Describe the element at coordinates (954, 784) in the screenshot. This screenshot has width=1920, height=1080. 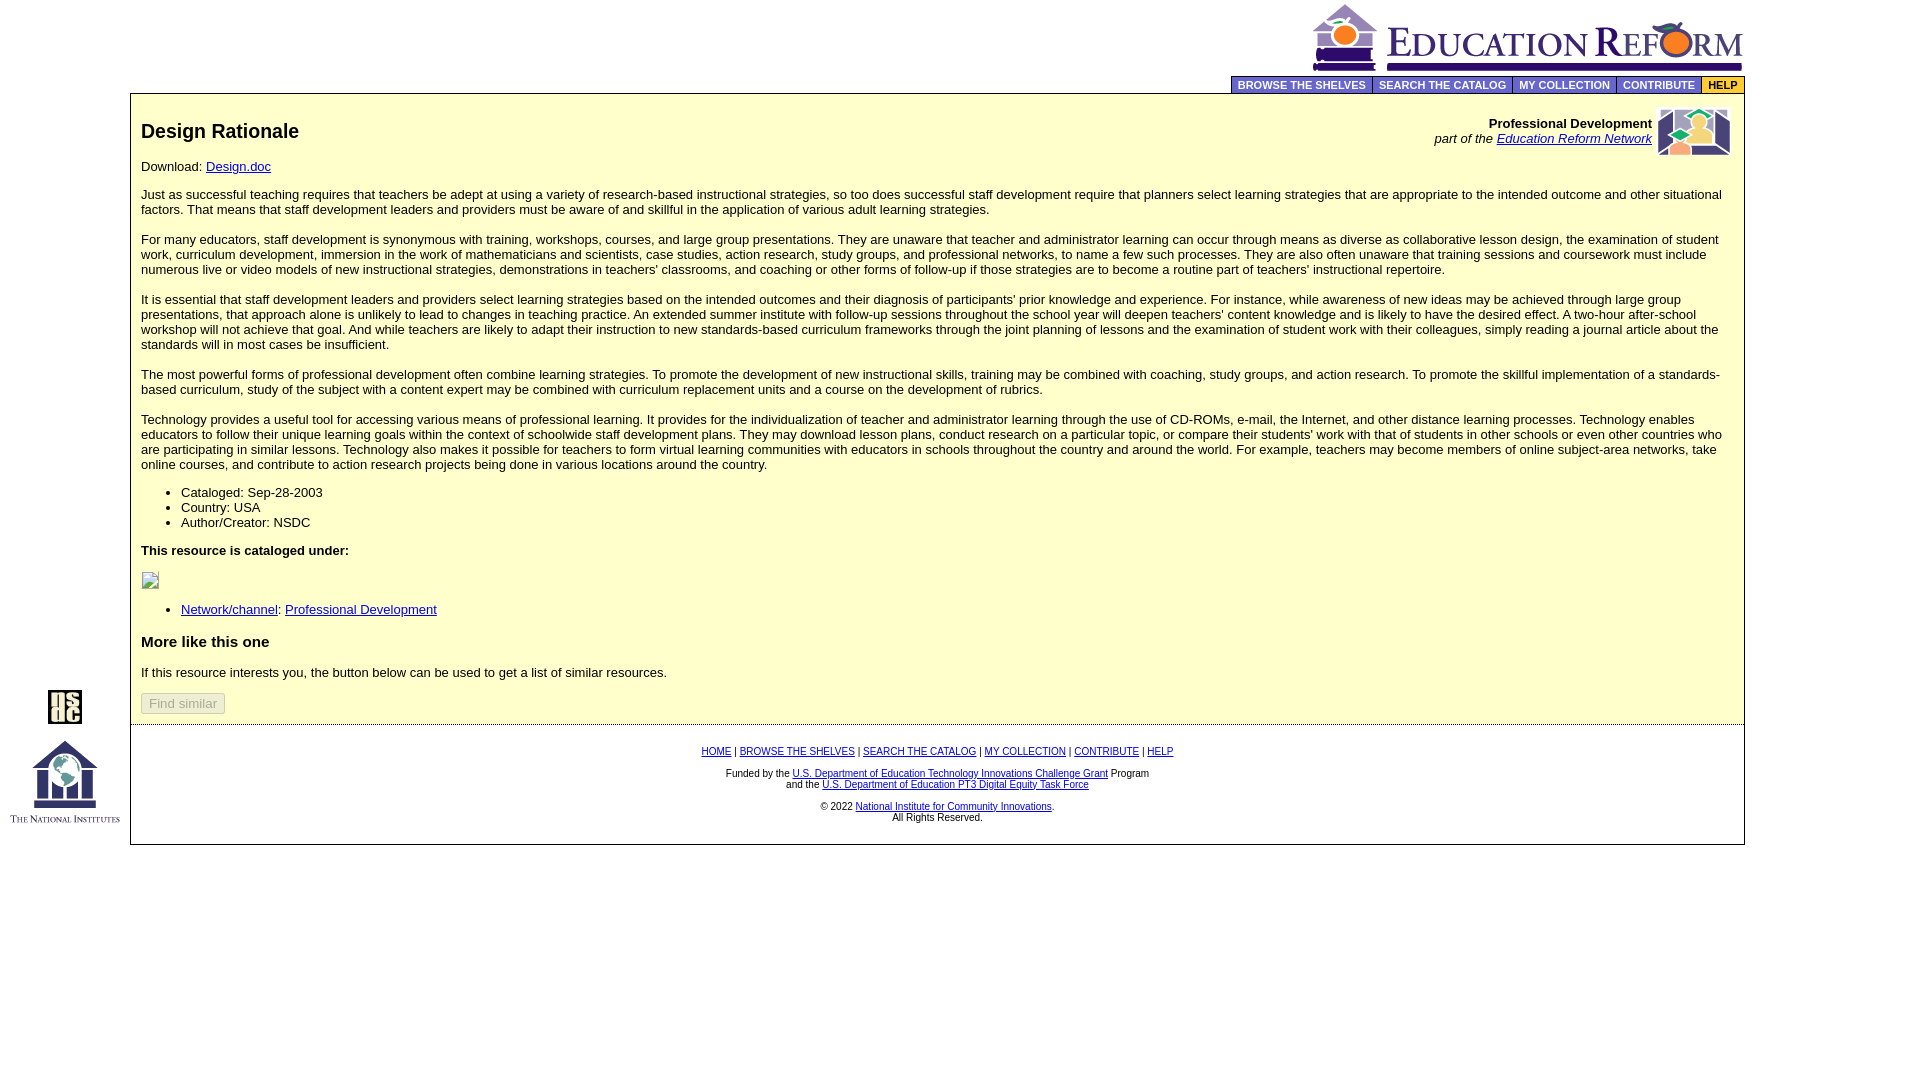
I see `U.S. Department of Education PT3 Digital Equity Task Force` at that location.